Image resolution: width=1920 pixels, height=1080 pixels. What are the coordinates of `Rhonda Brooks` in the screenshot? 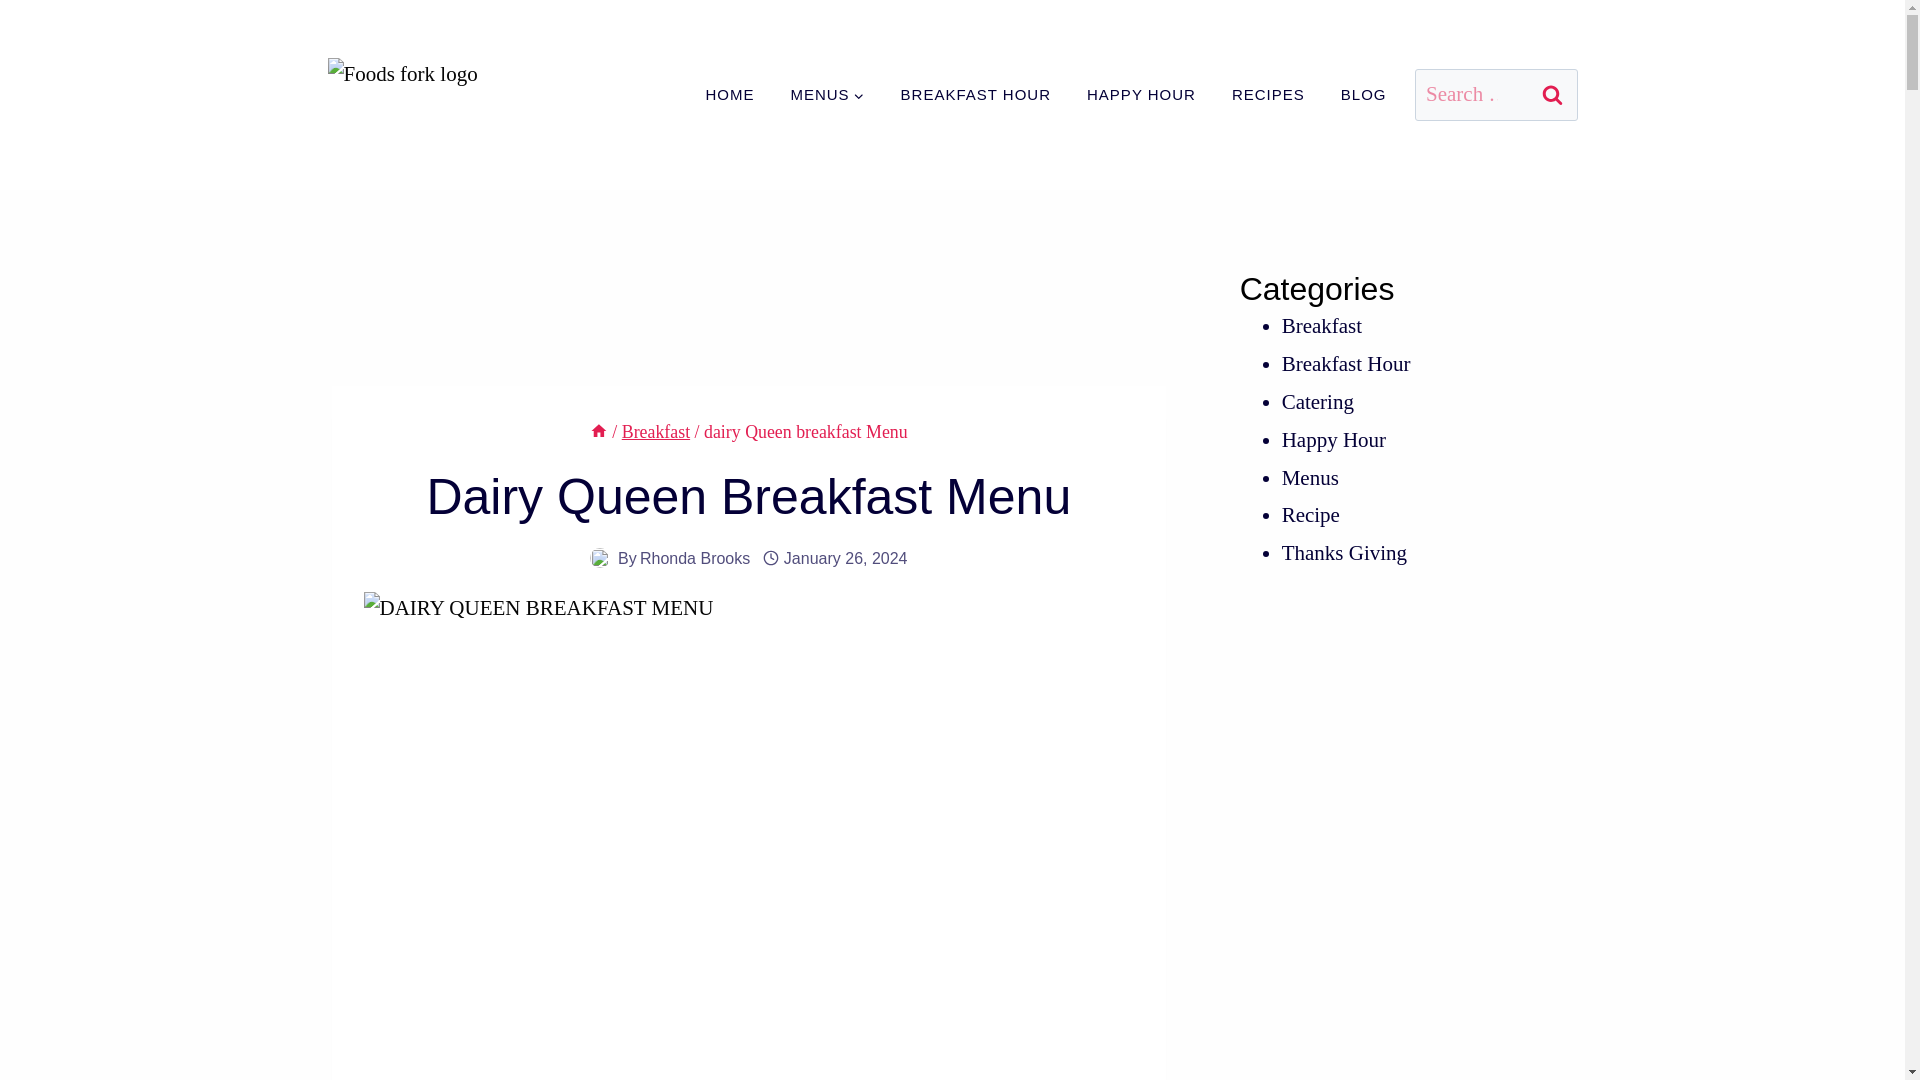 It's located at (694, 558).